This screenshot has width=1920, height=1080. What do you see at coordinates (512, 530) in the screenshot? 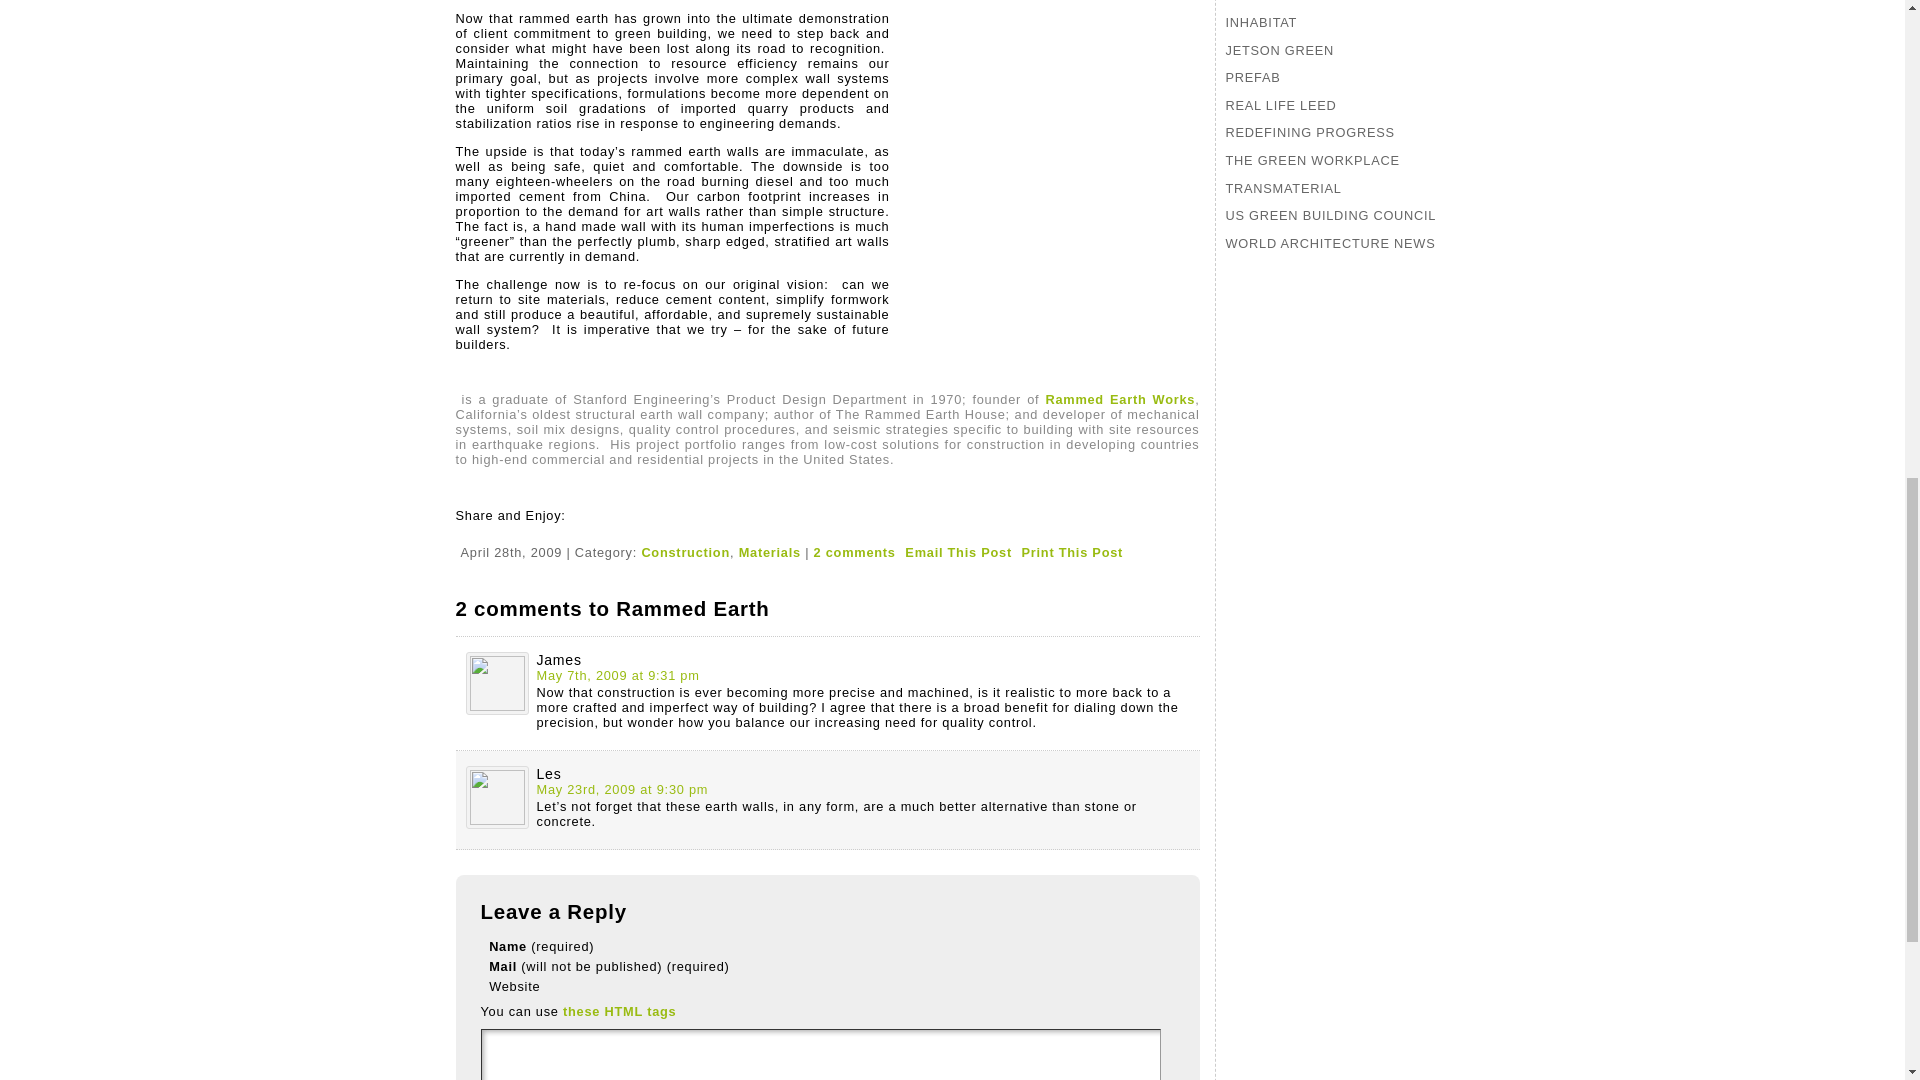
I see `Reddit` at bounding box center [512, 530].